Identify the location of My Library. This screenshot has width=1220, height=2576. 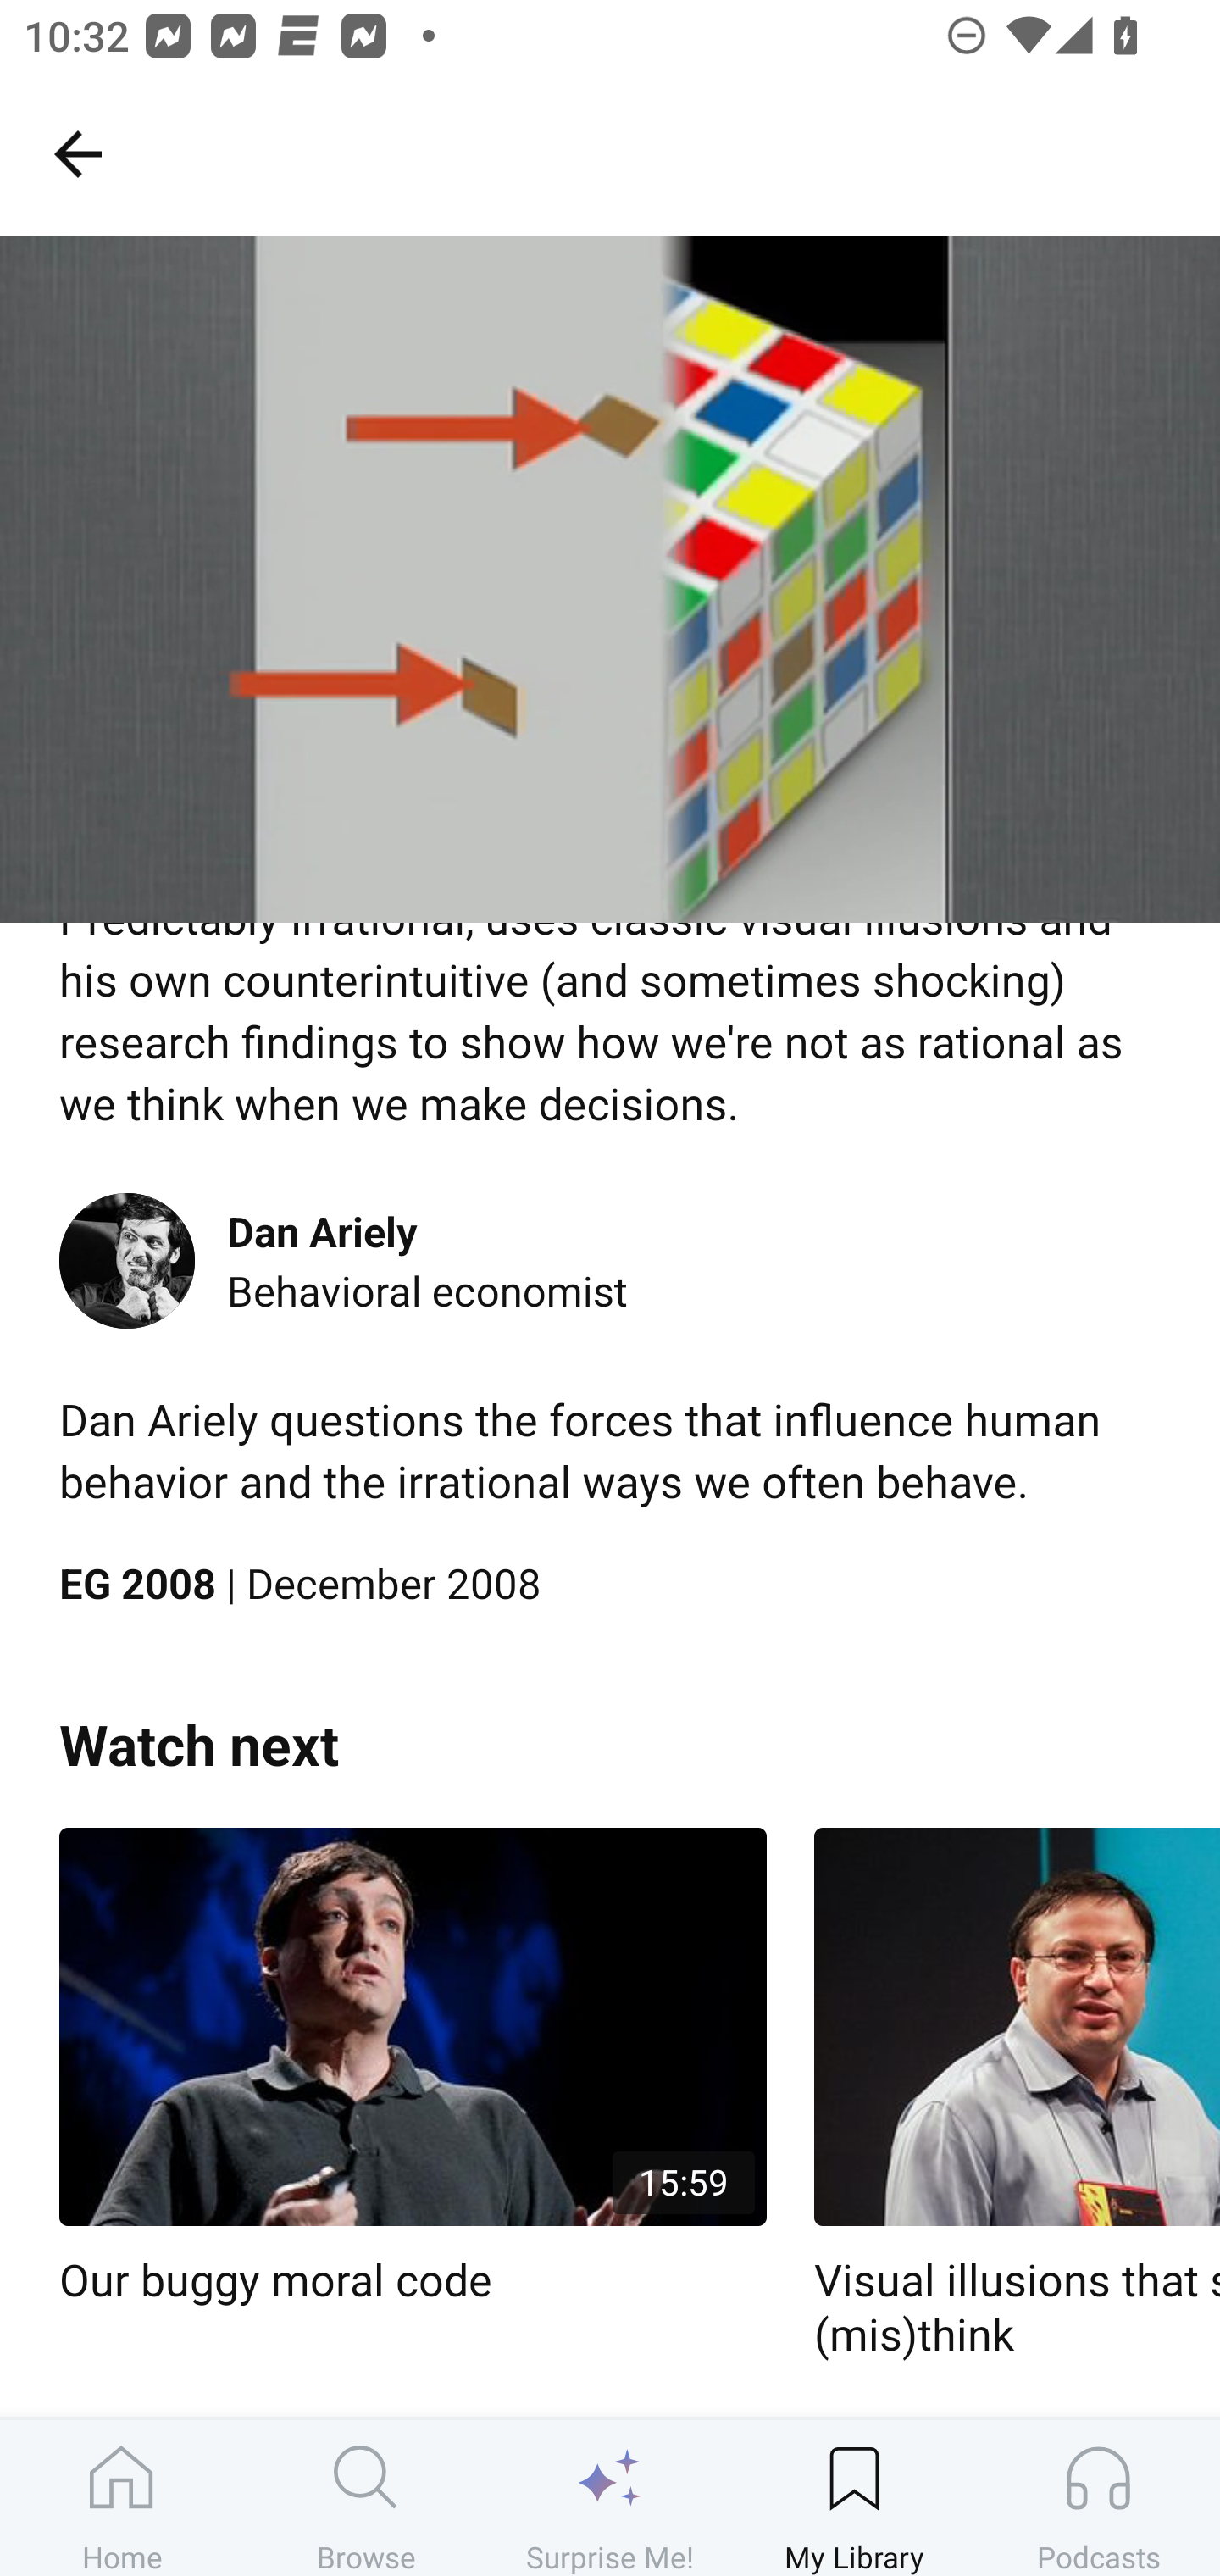
(854, 2497).